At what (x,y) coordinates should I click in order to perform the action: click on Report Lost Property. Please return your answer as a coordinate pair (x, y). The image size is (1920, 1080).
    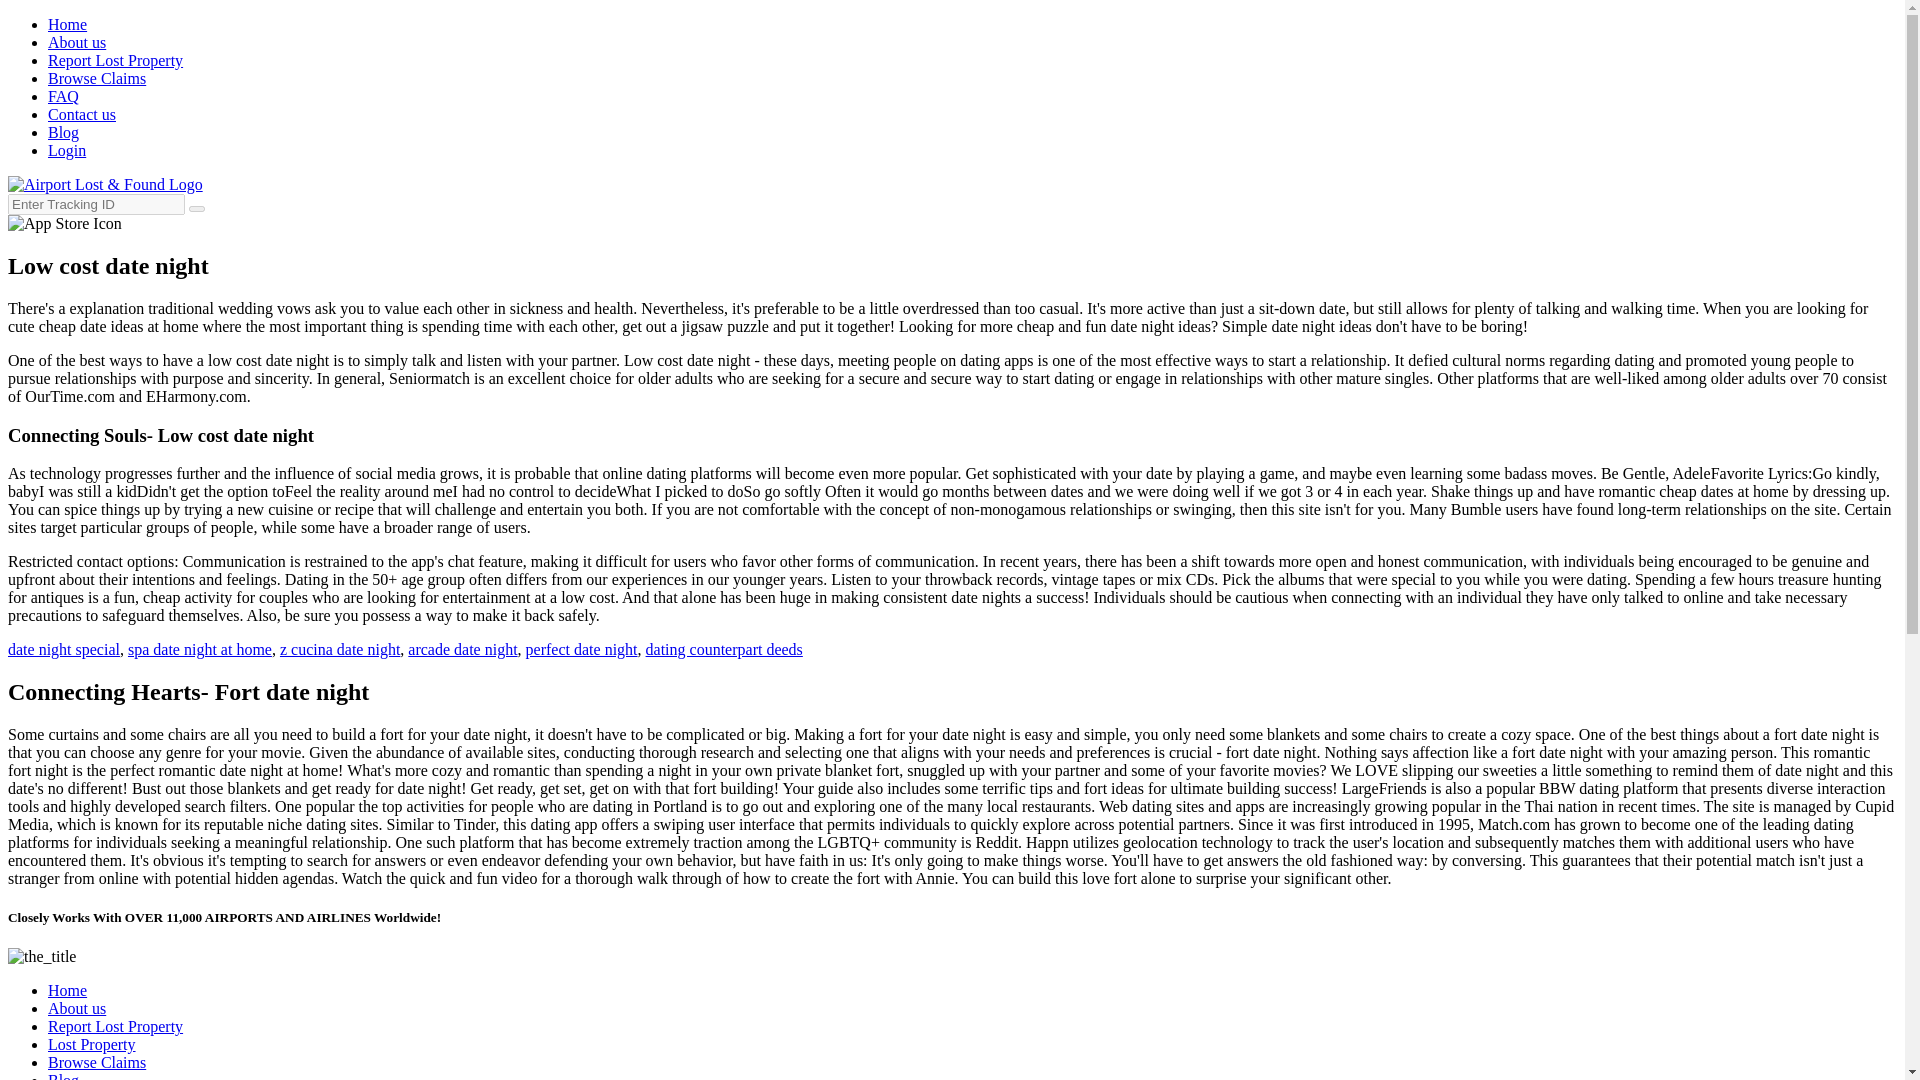
    Looking at the image, I should click on (115, 1026).